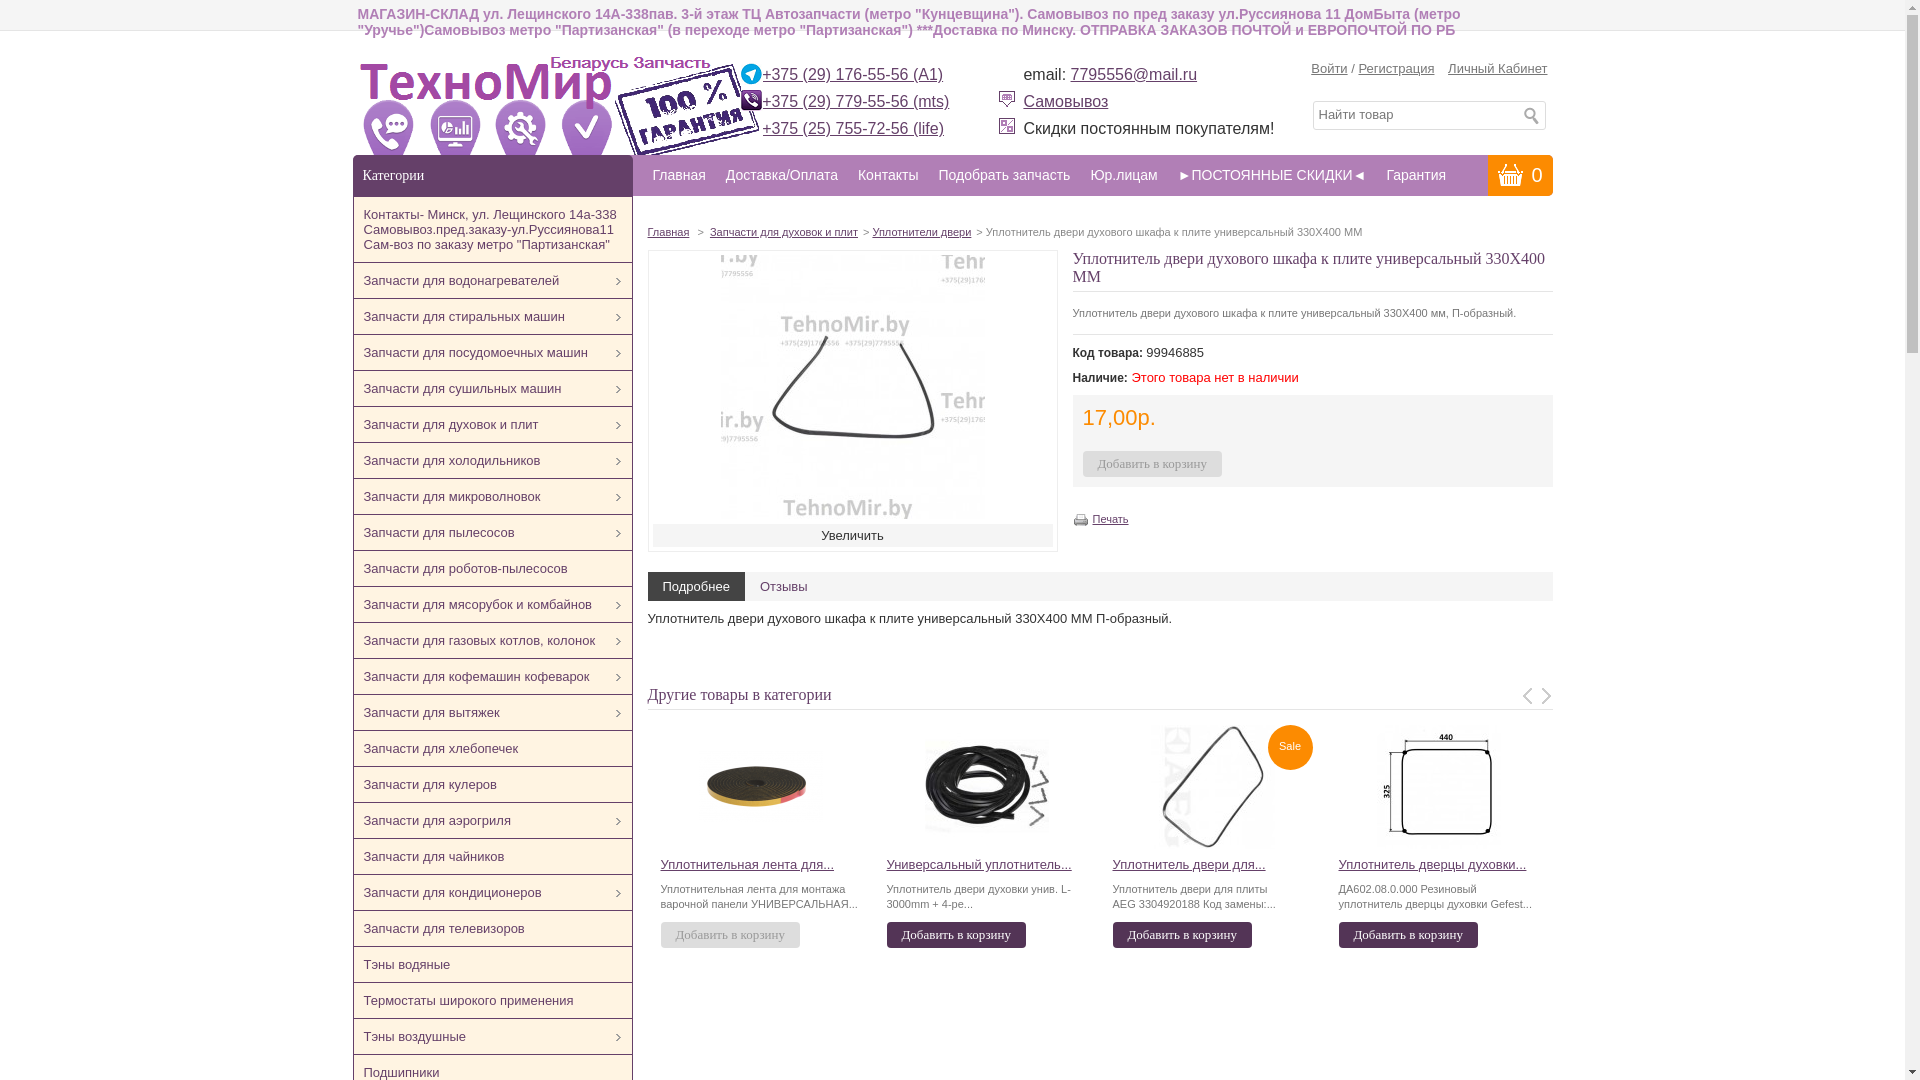  I want to click on +375 (29) 176-55-56 (A1), so click(852, 74).